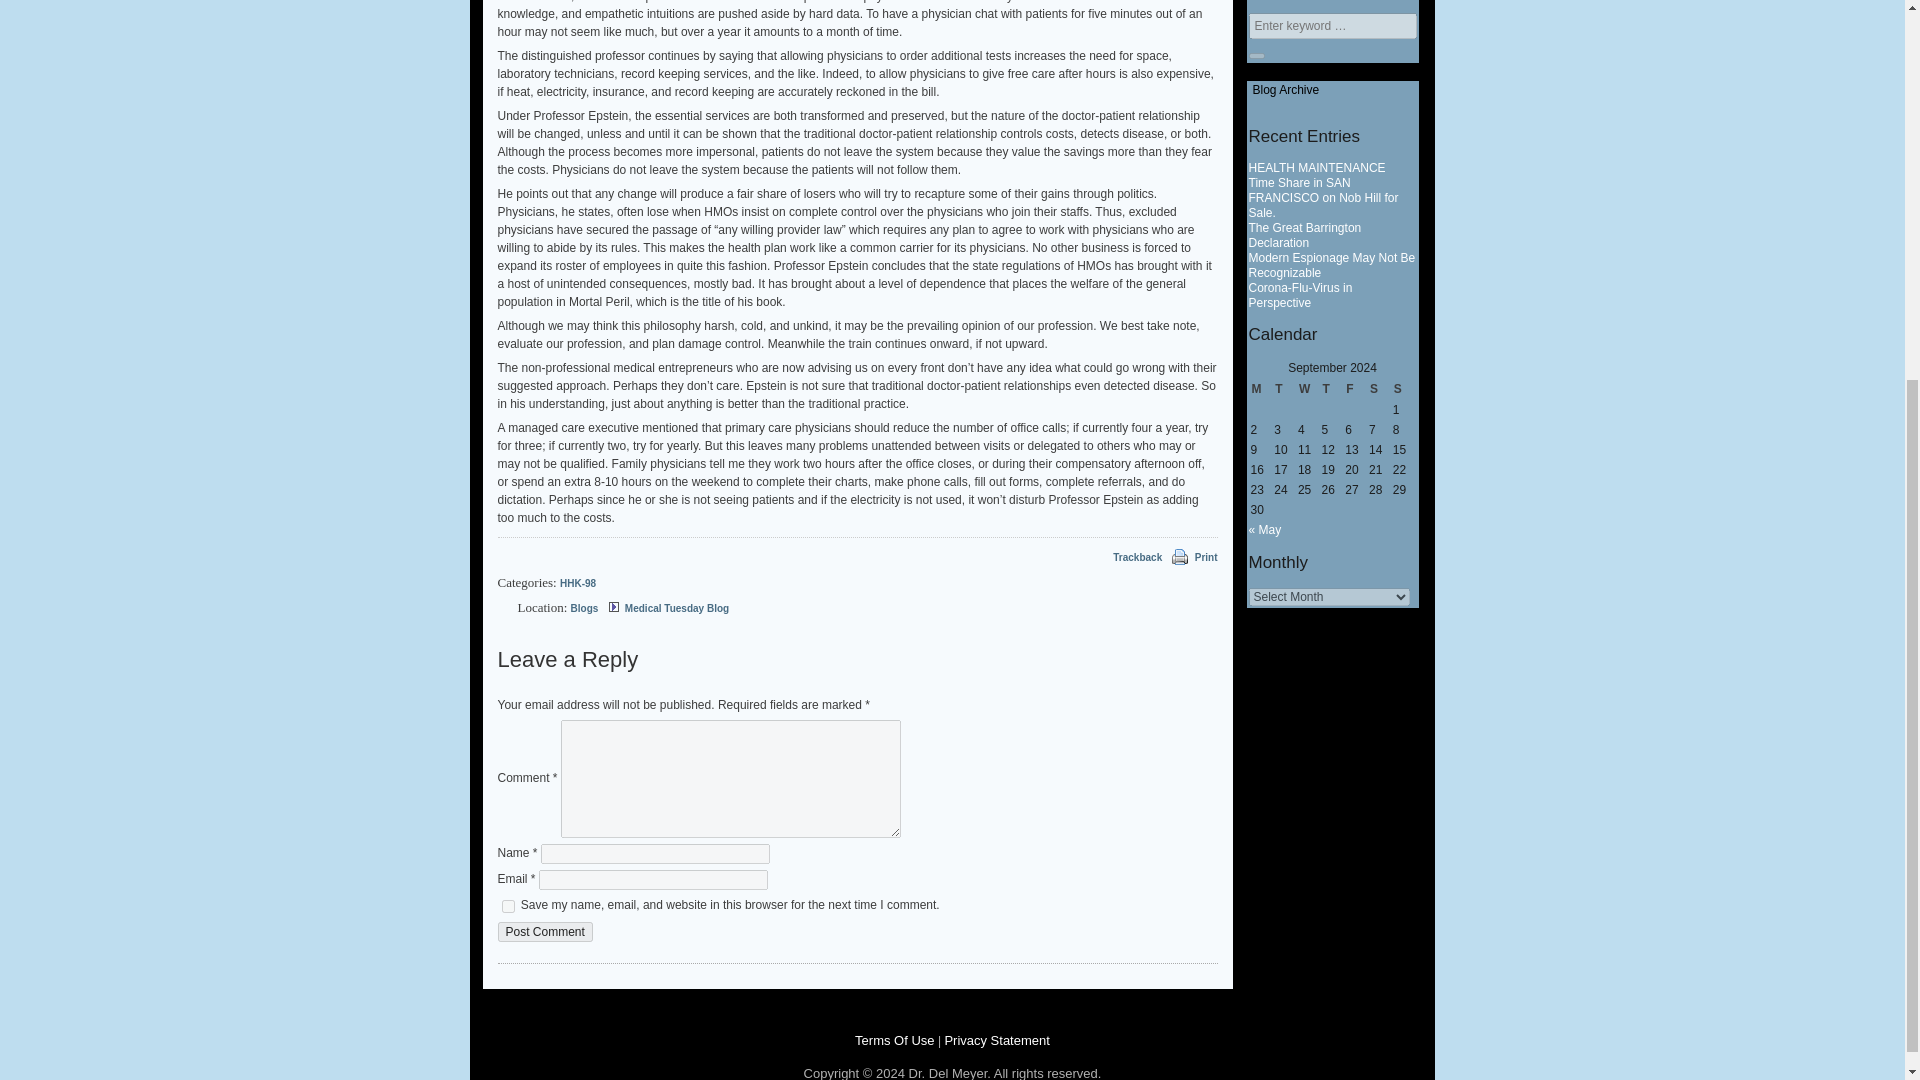 This screenshot has width=1920, height=1080. What do you see at coordinates (1260, 388) in the screenshot?
I see `Monday` at bounding box center [1260, 388].